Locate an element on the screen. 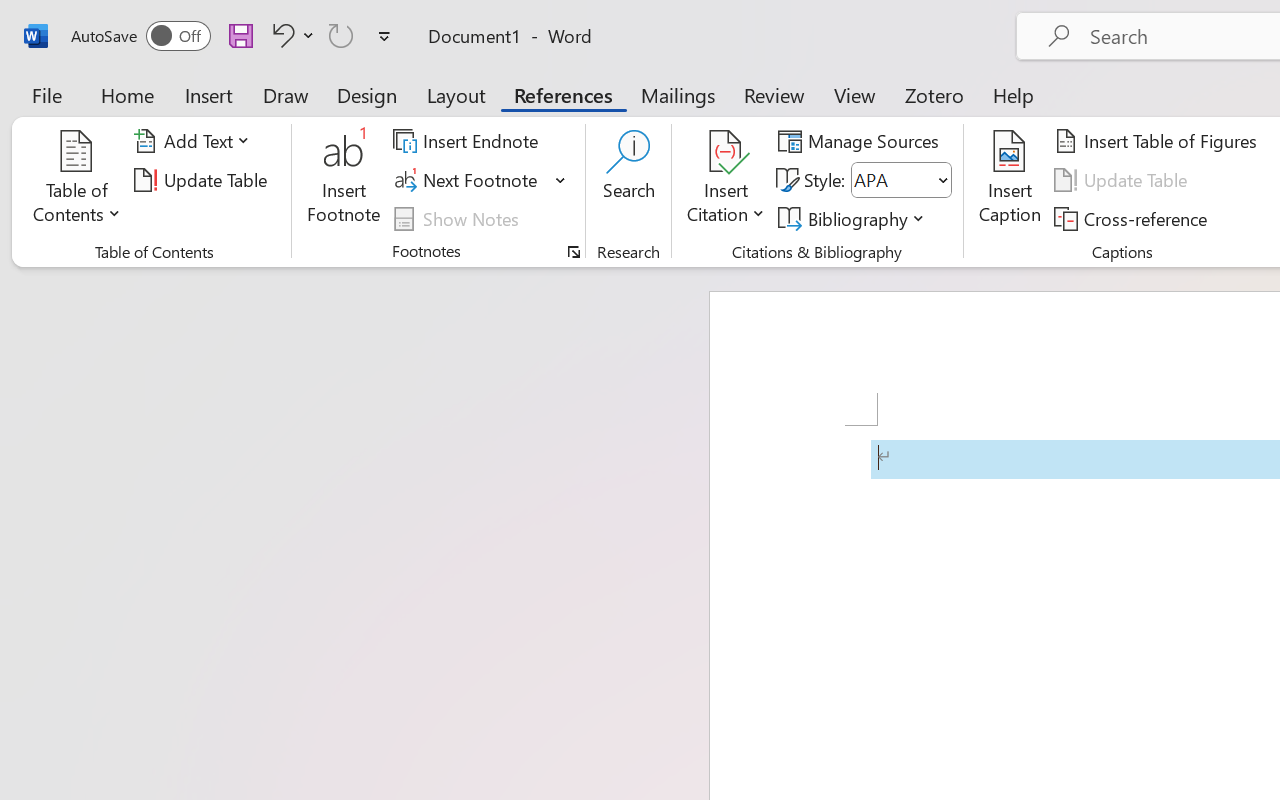 Image resolution: width=1280 pixels, height=800 pixels. Undo Apply Quick Style is located at coordinates (280, 35).